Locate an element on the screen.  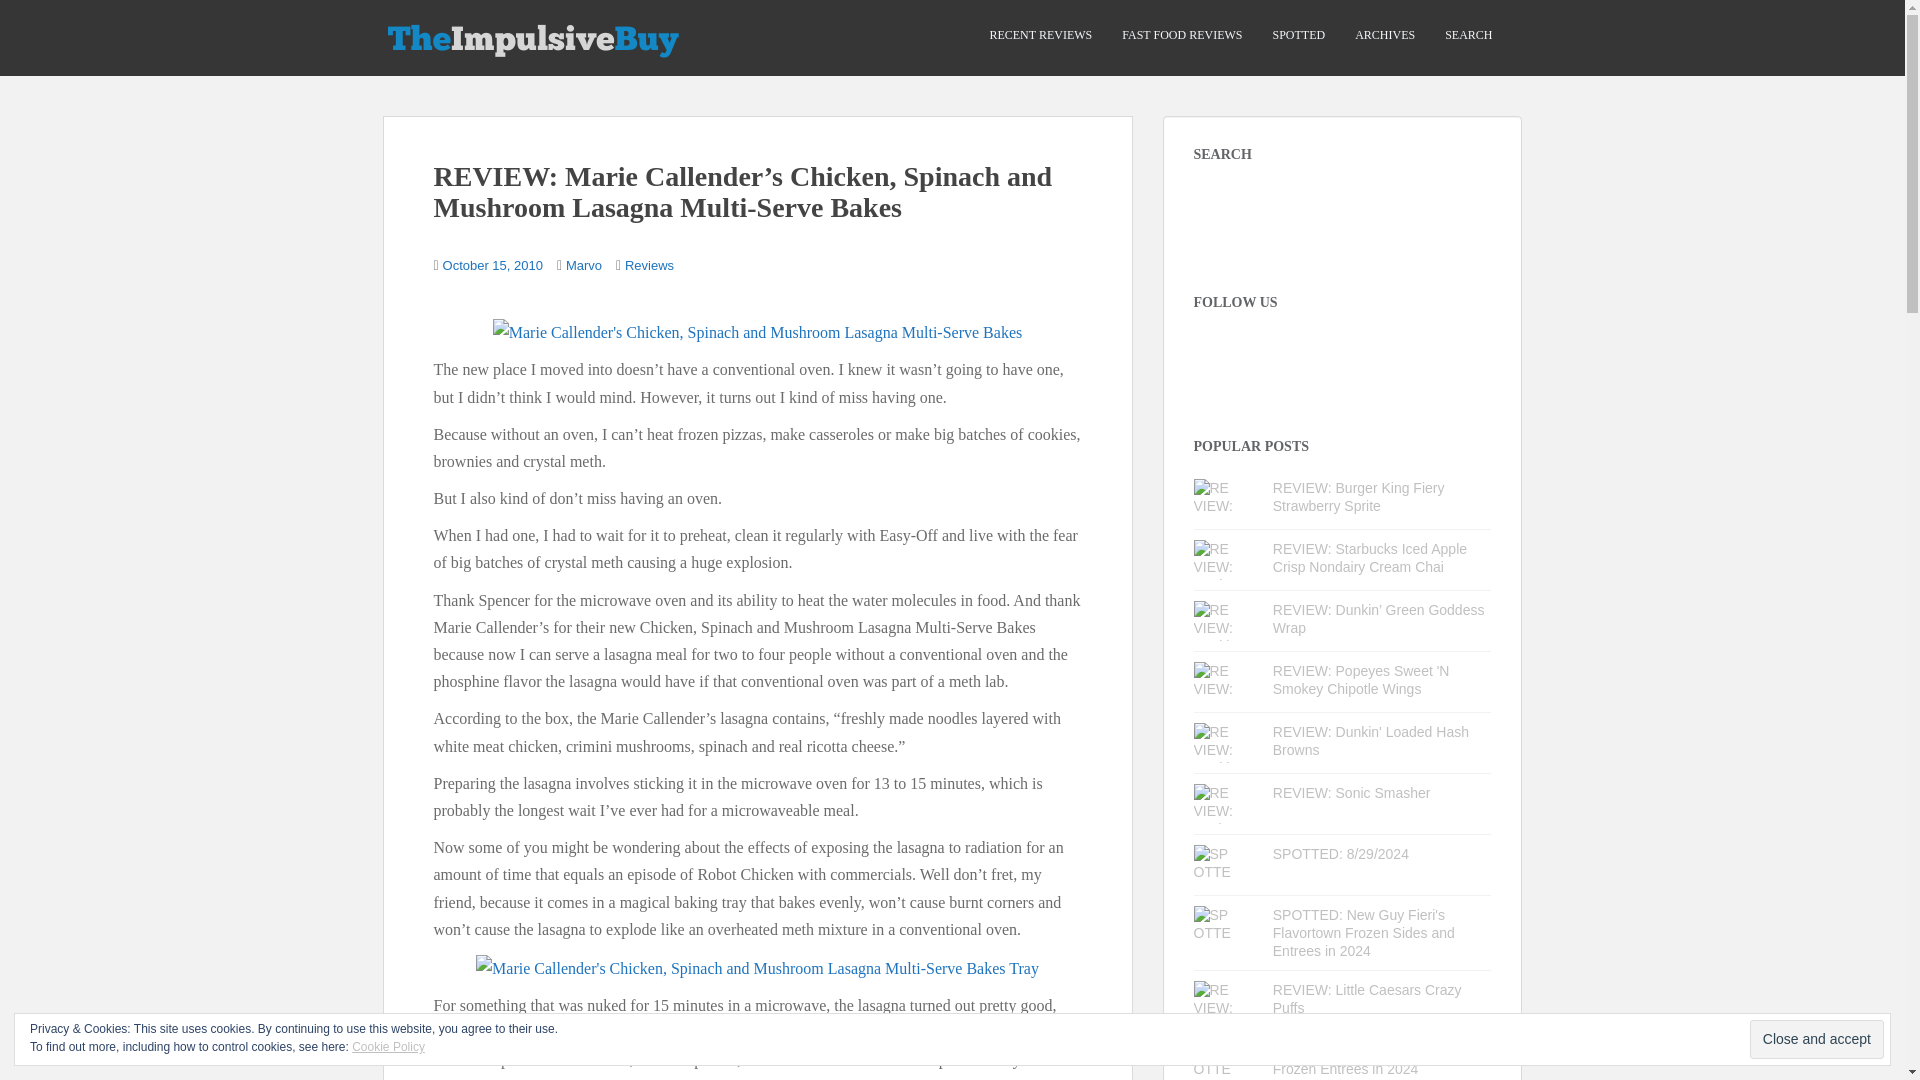
Close and accept is located at coordinates (1816, 1039).